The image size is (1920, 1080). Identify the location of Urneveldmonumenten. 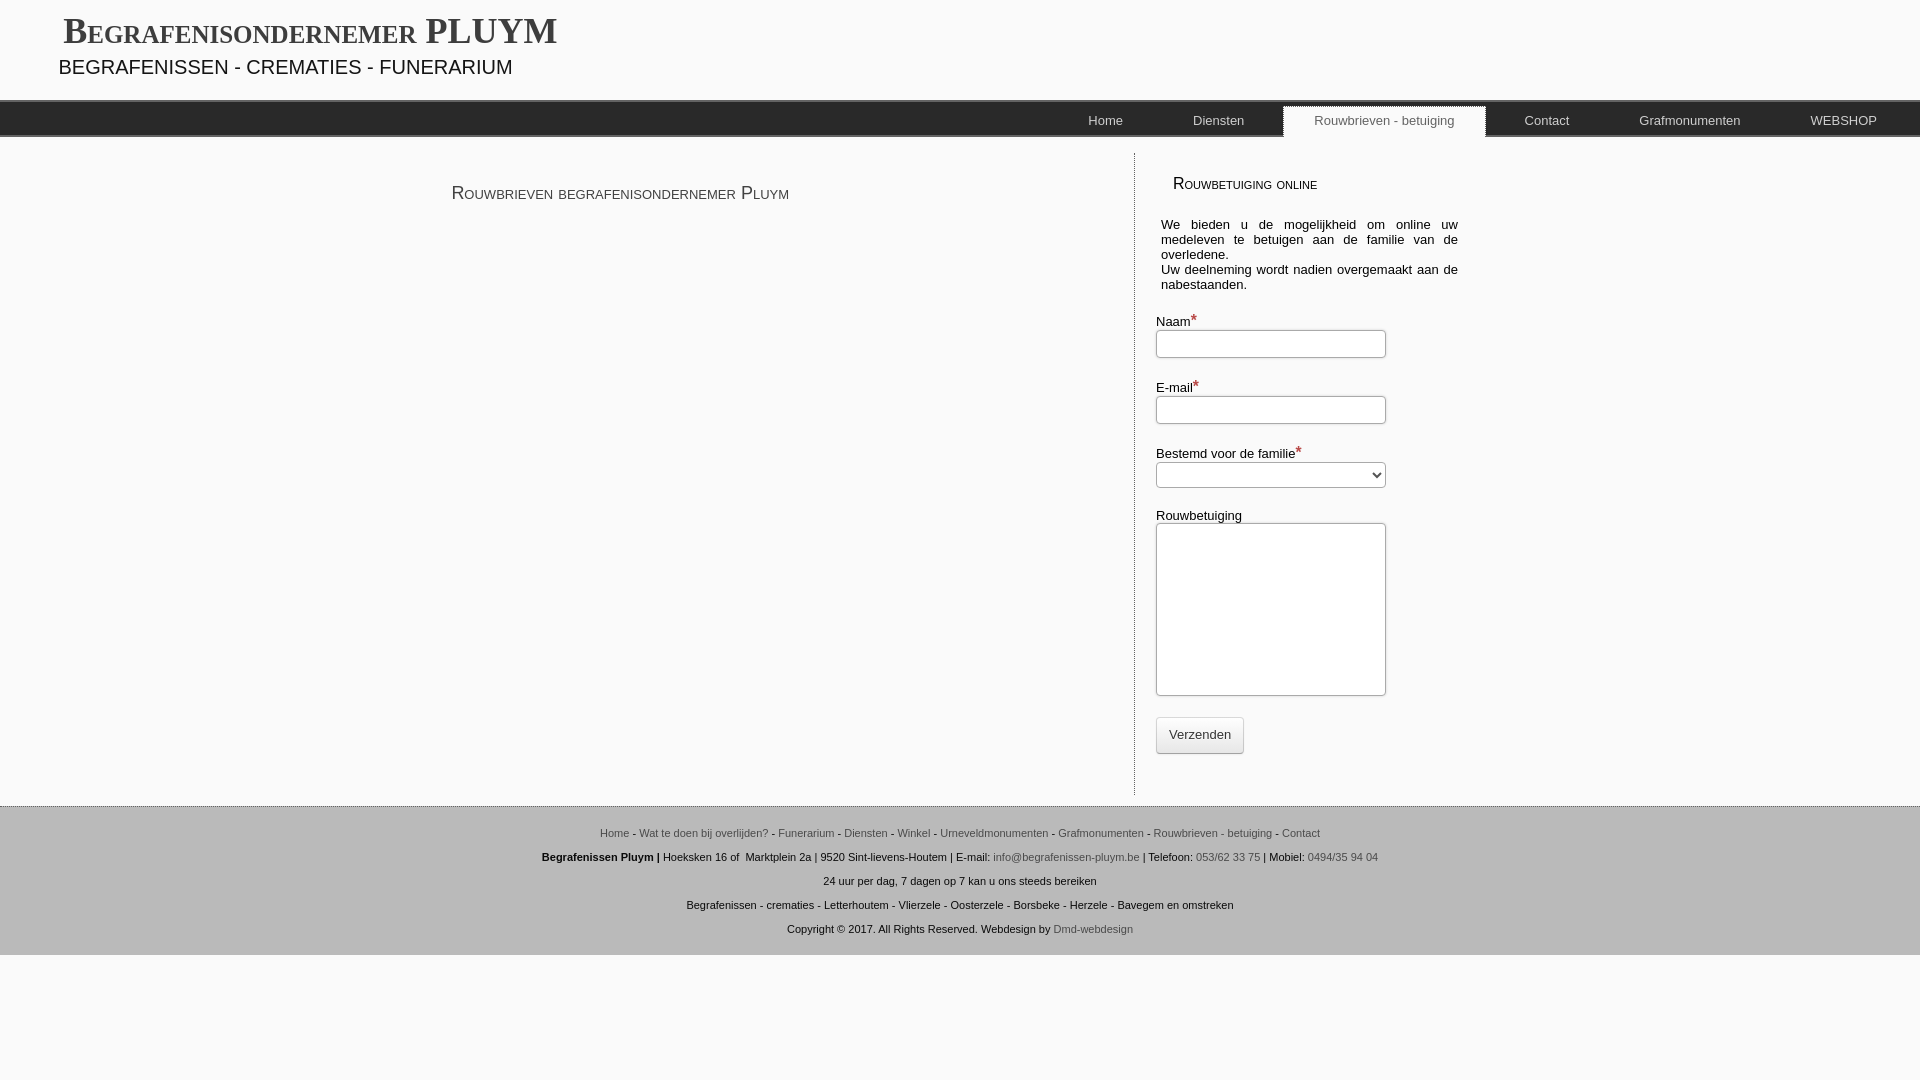
(994, 833).